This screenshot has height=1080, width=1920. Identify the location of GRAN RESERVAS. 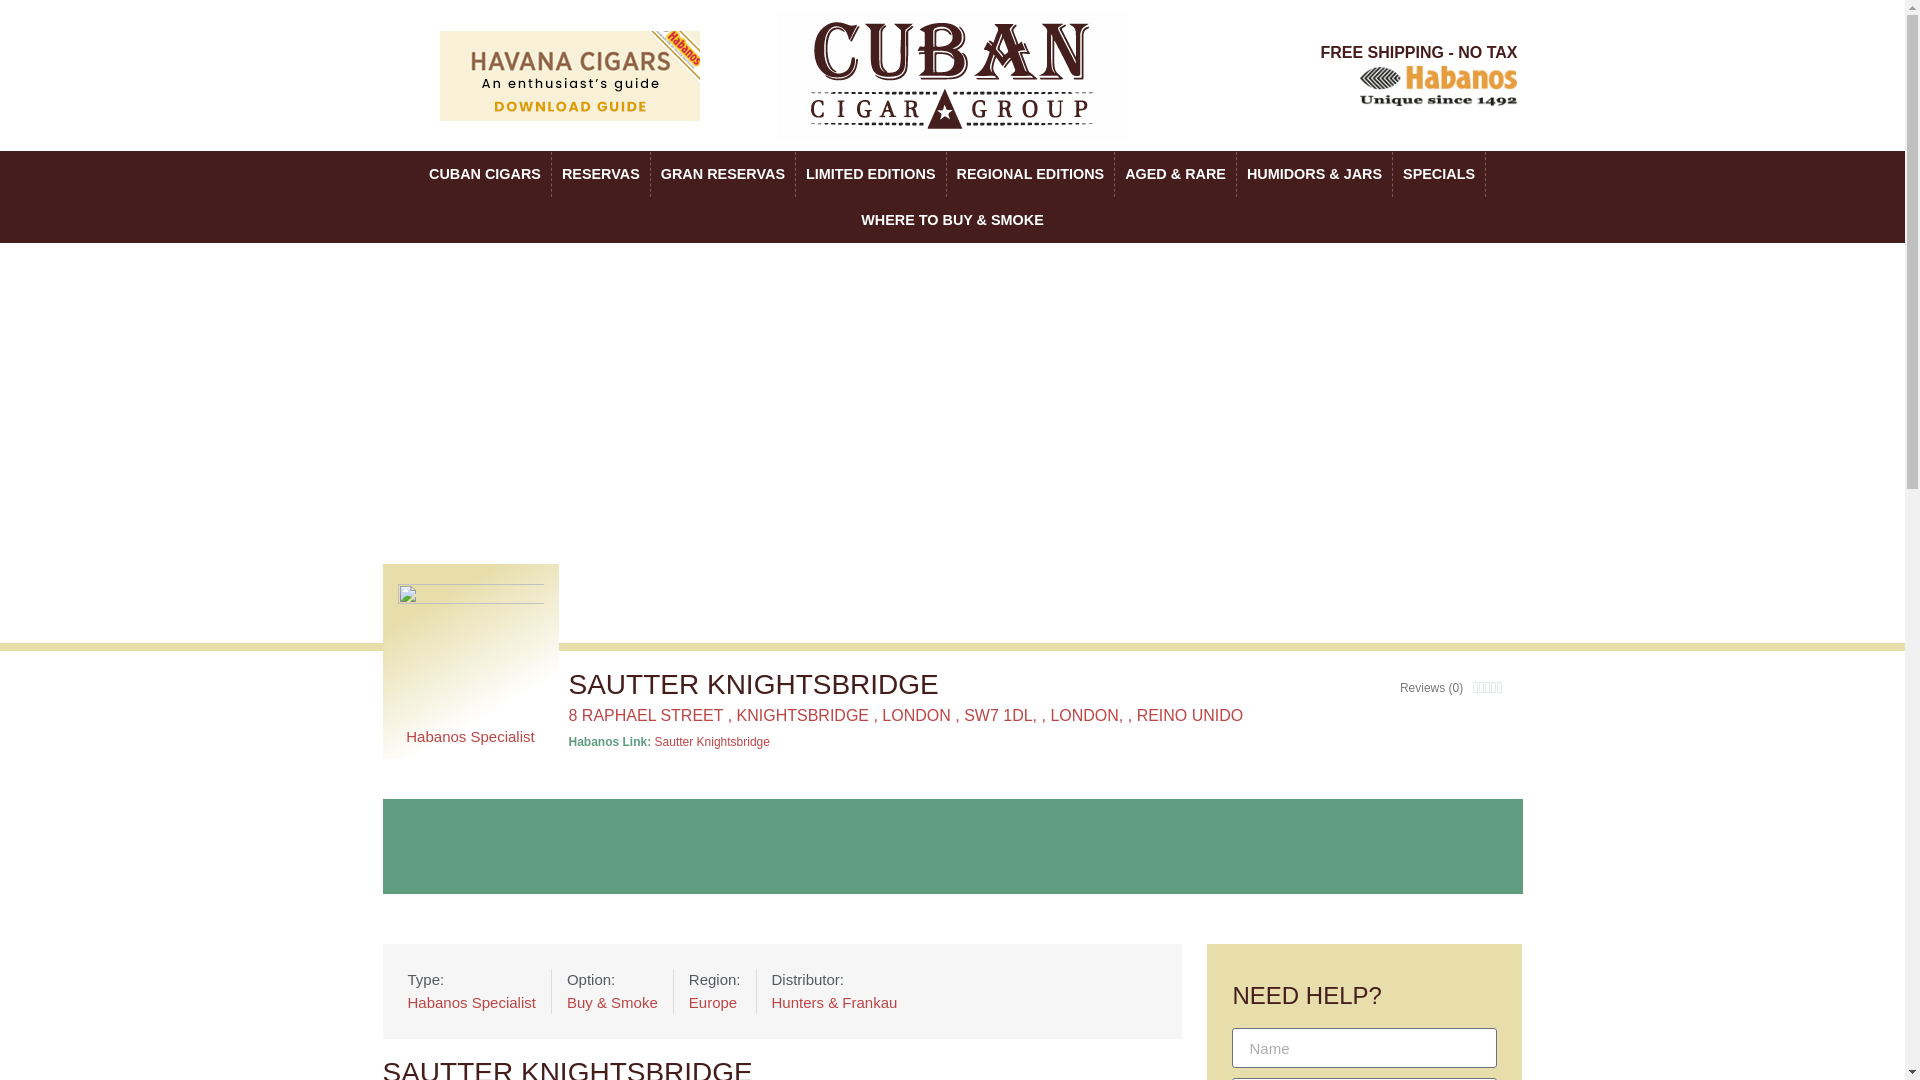
(722, 174).